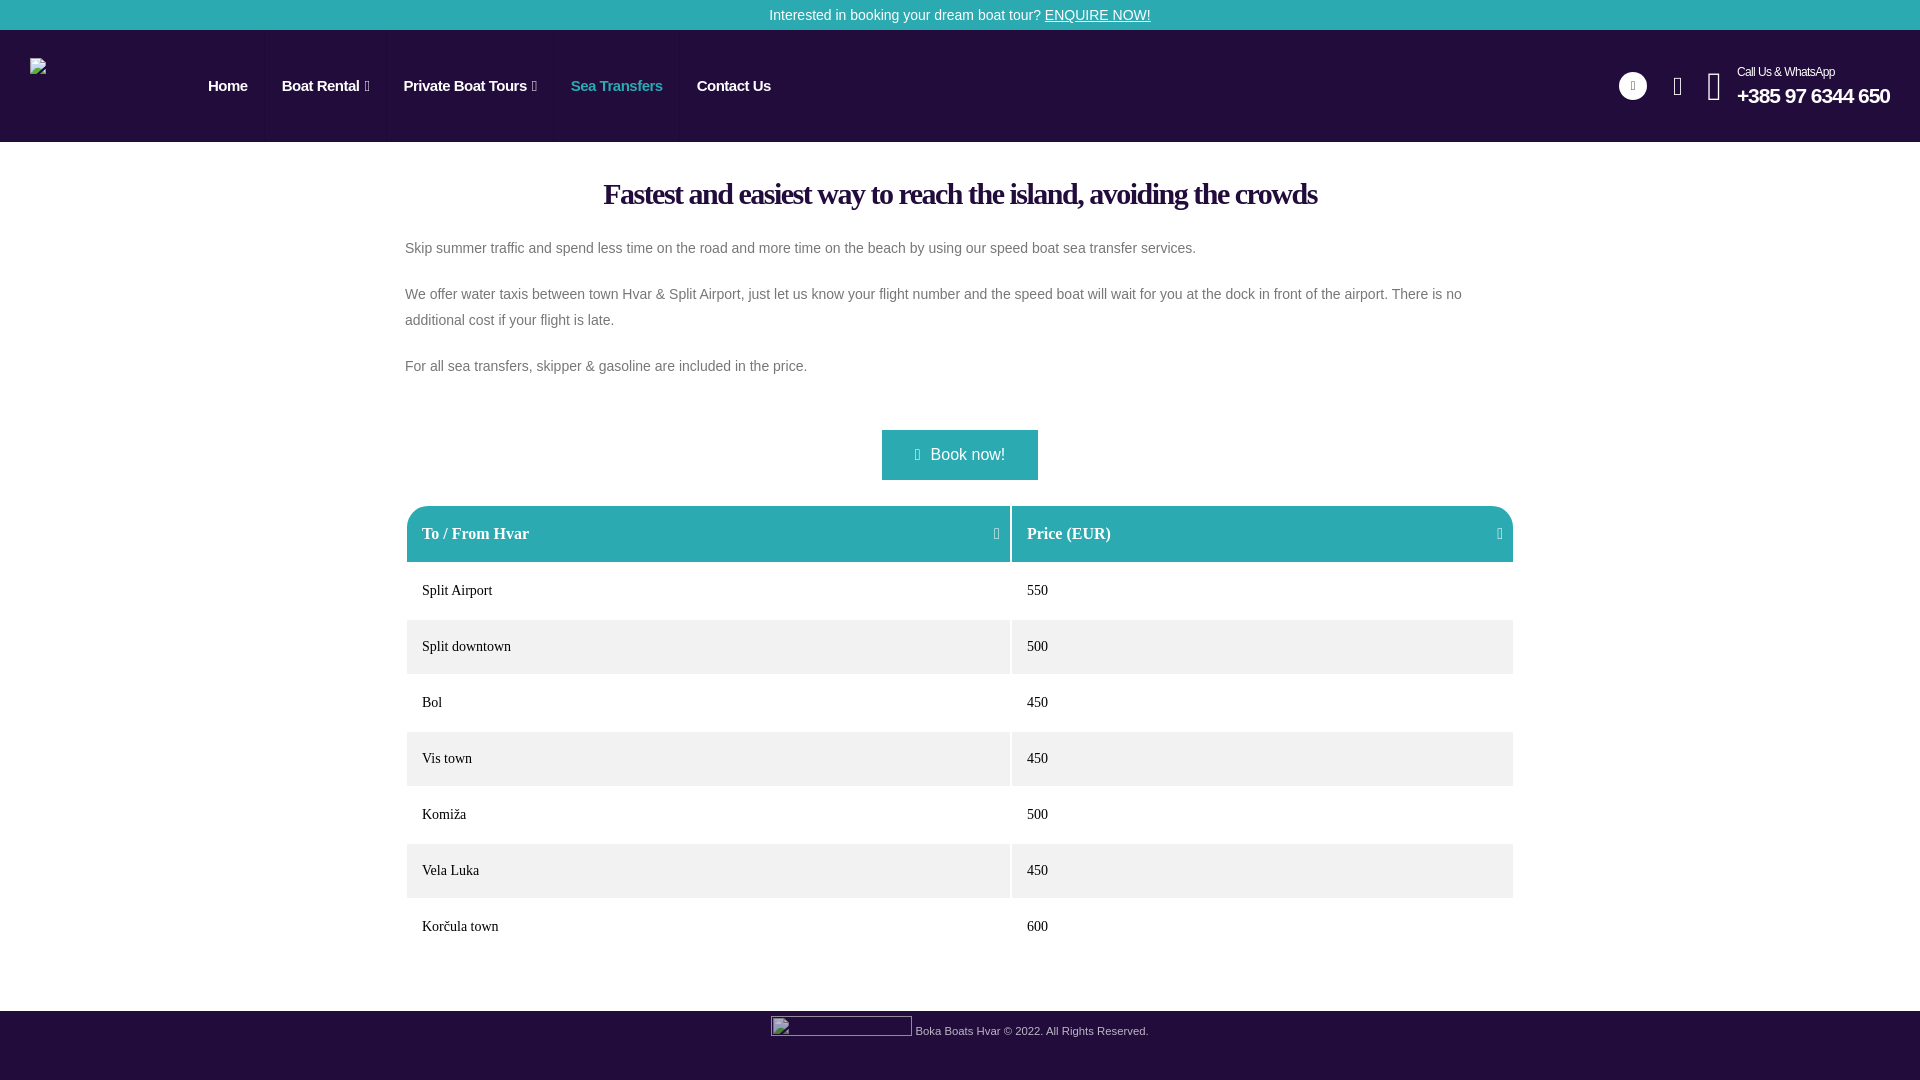 This screenshot has width=1920, height=1080. I want to click on Contact Us, so click(734, 86).